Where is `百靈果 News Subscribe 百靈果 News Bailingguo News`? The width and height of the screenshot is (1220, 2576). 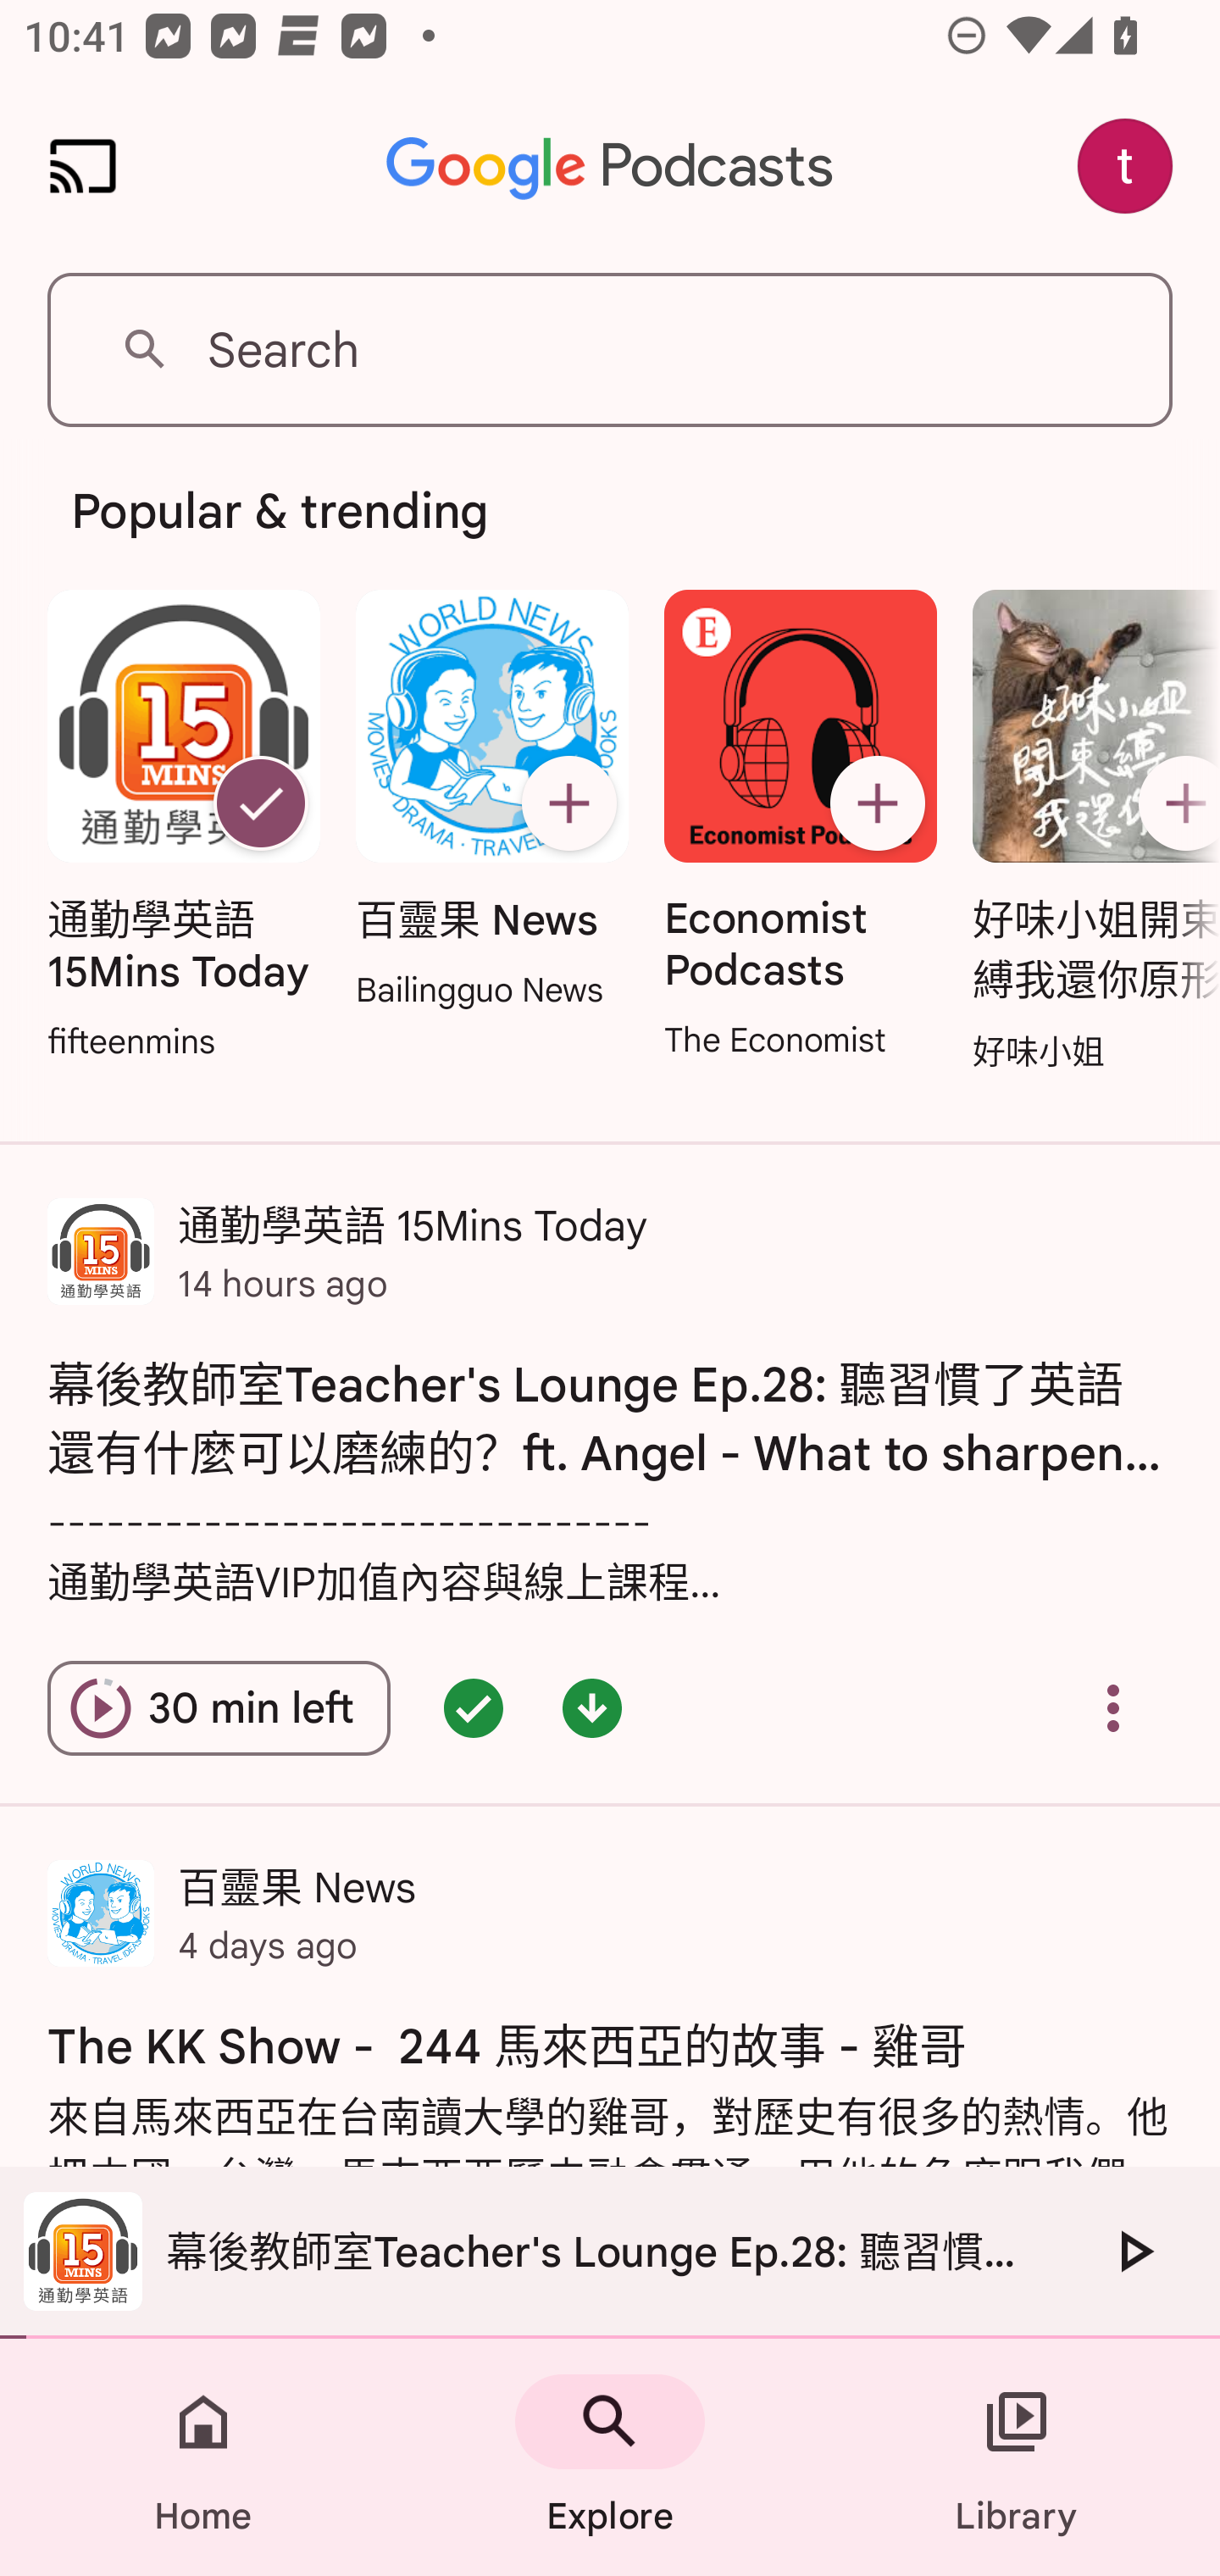
百靈果 News Subscribe 百靈果 News Bailingguo News is located at coordinates (491, 802).